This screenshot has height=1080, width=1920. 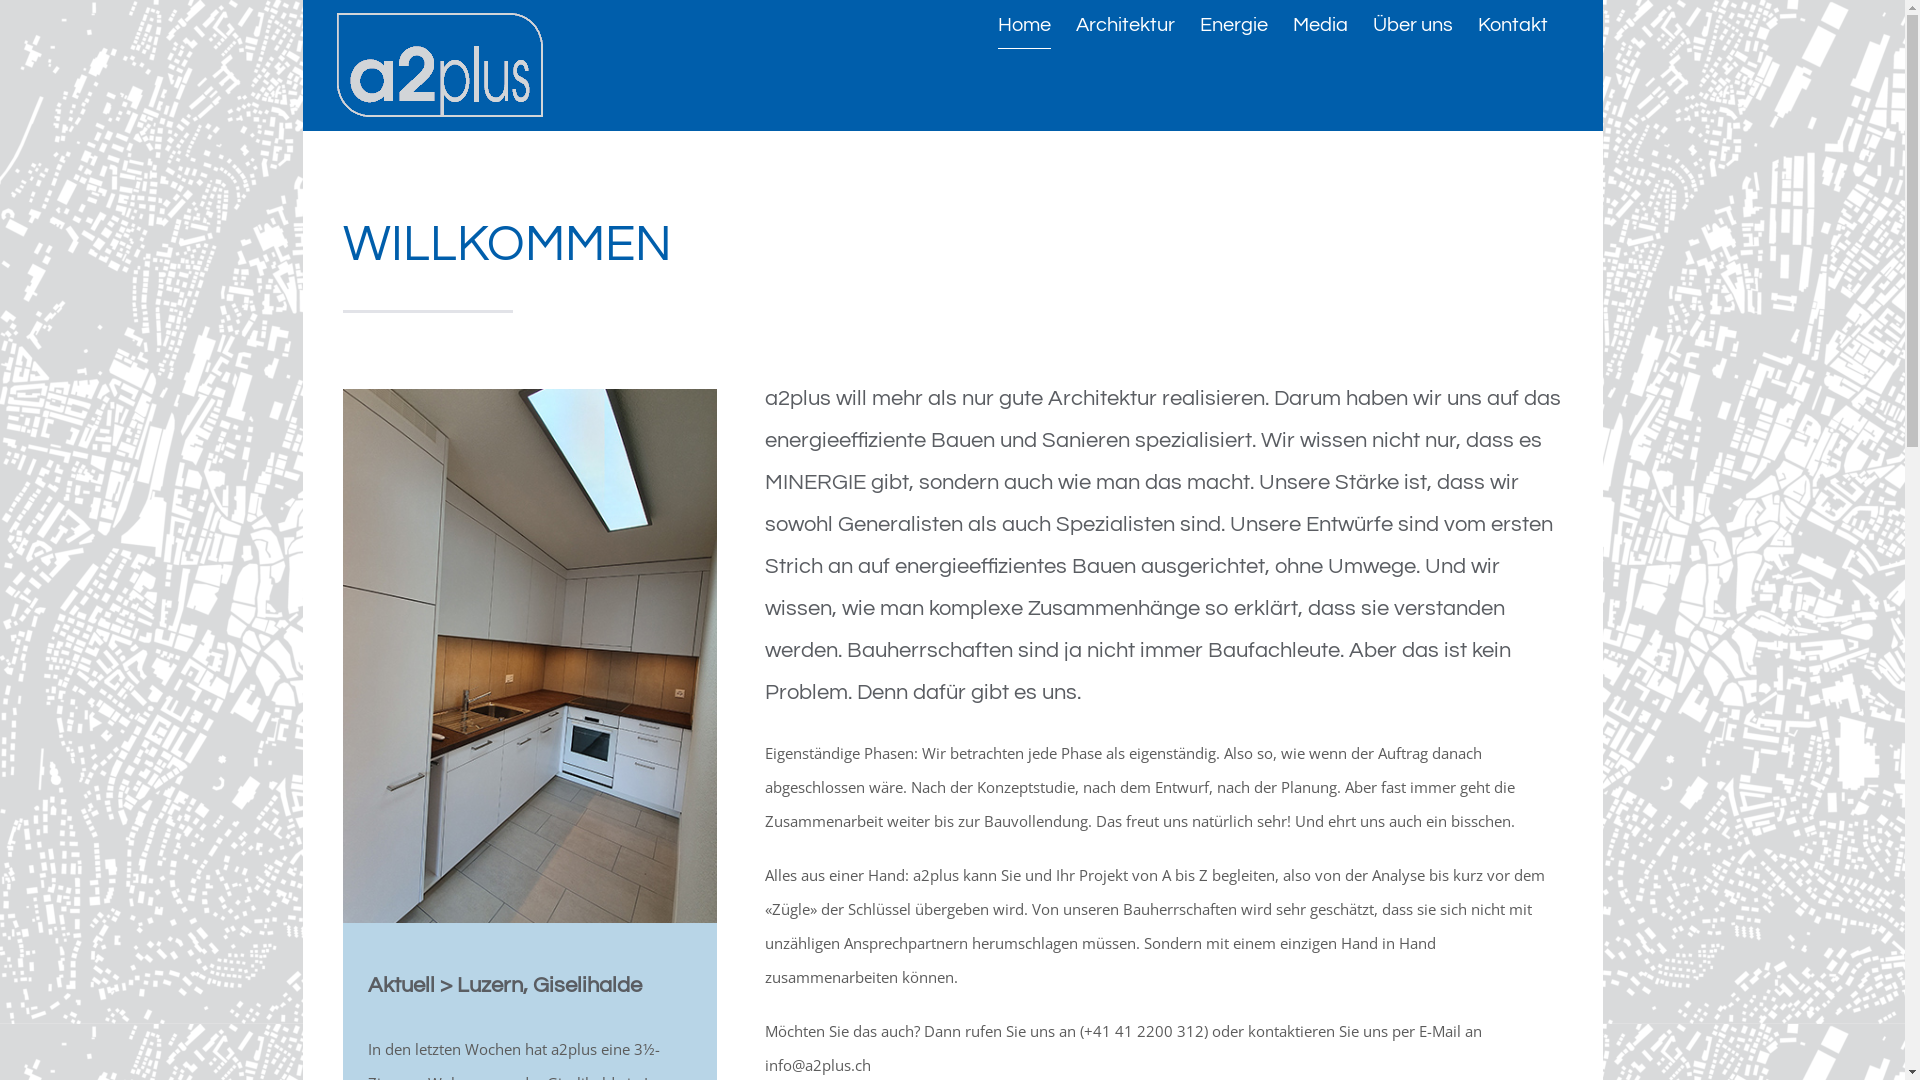 I want to click on 20230831_173657r, so click(x=529, y=396).